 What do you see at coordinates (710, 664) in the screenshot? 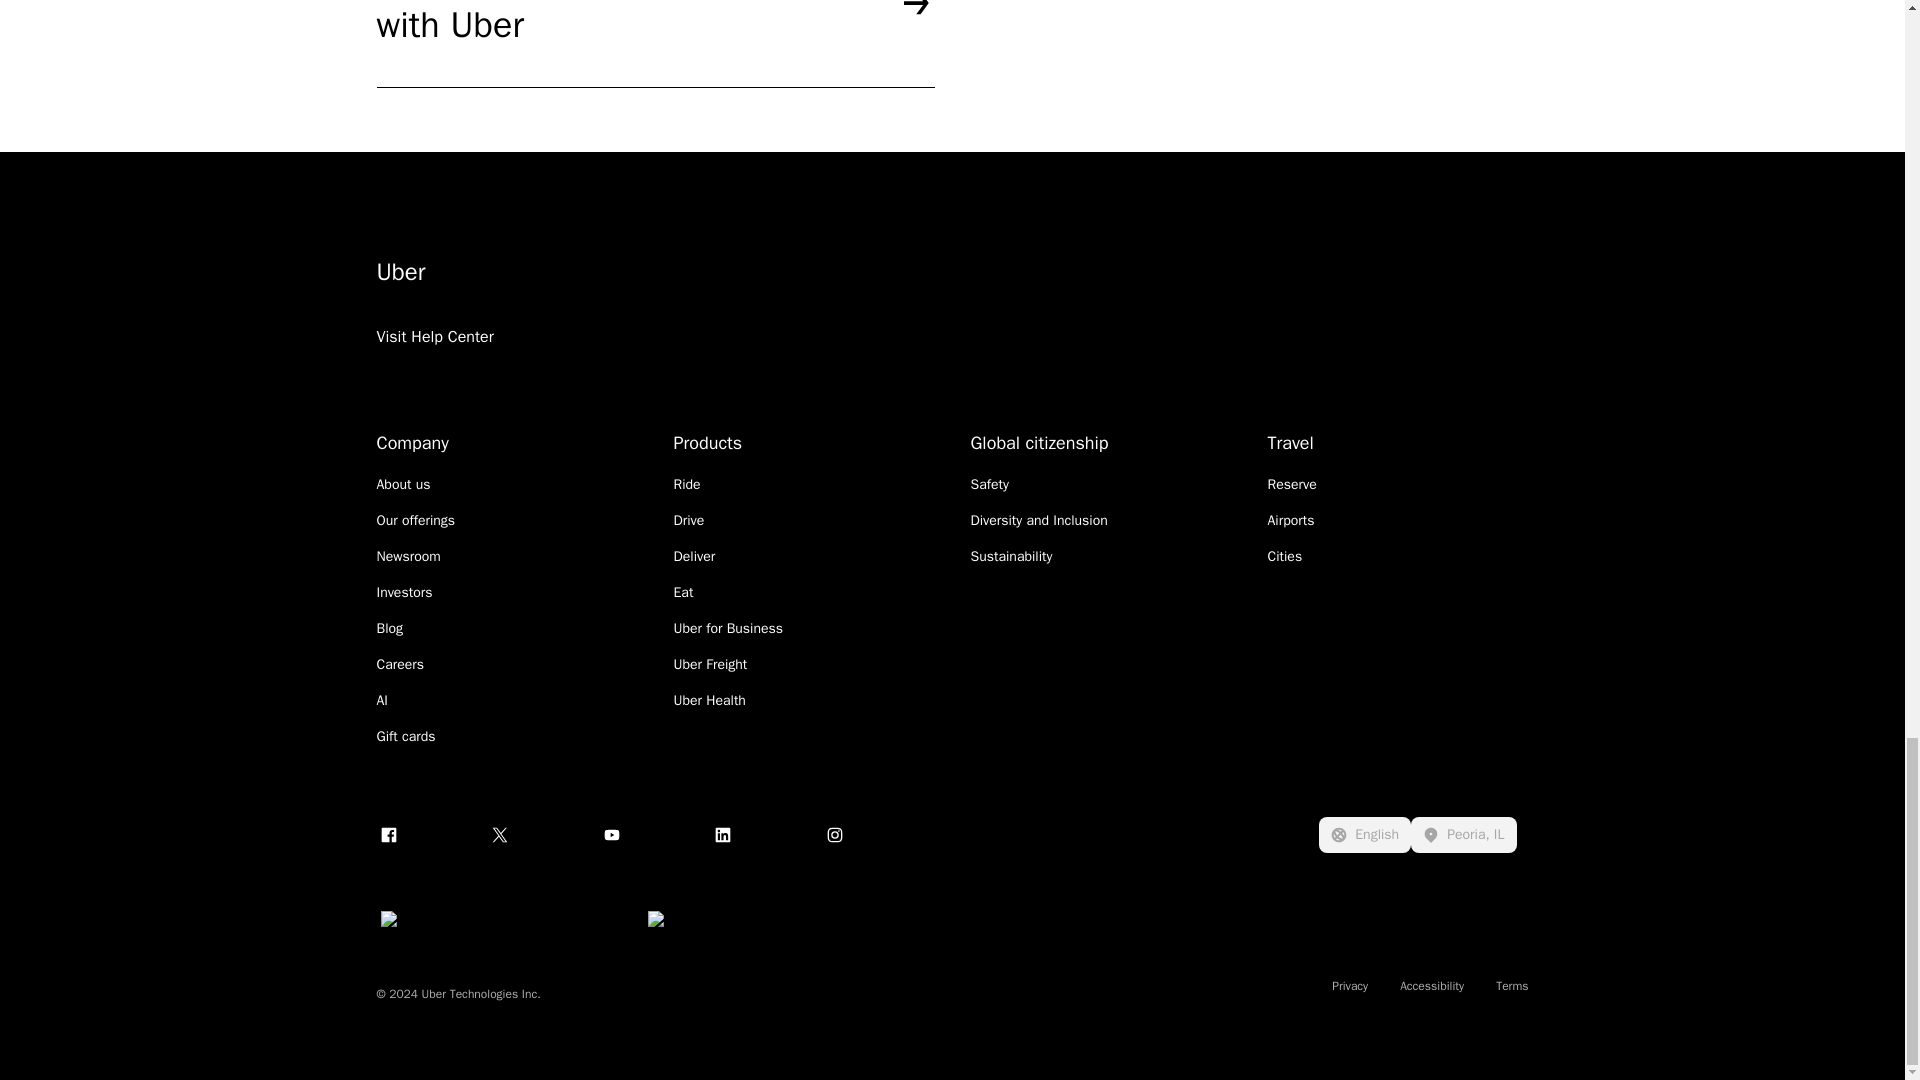
I see `Uber Freight` at bounding box center [710, 664].